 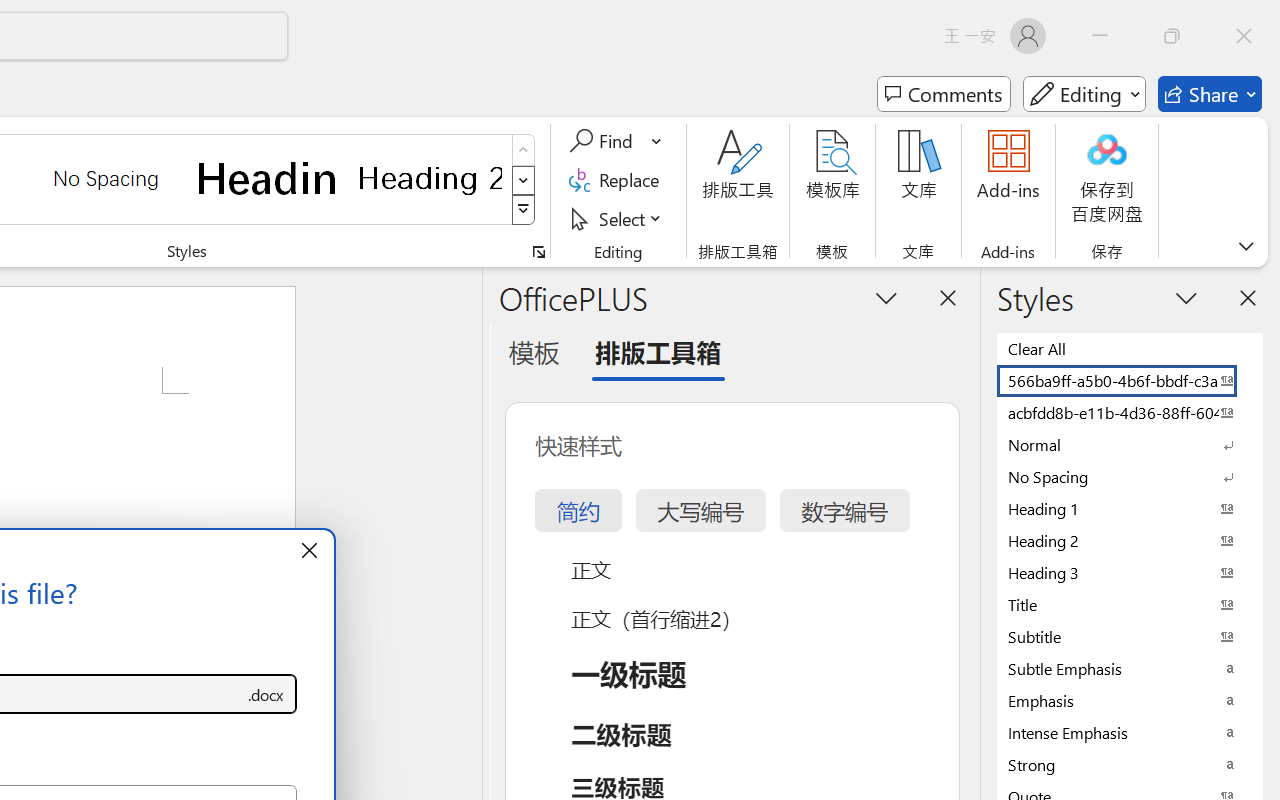 I want to click on Find, so click(x=604, y=141).